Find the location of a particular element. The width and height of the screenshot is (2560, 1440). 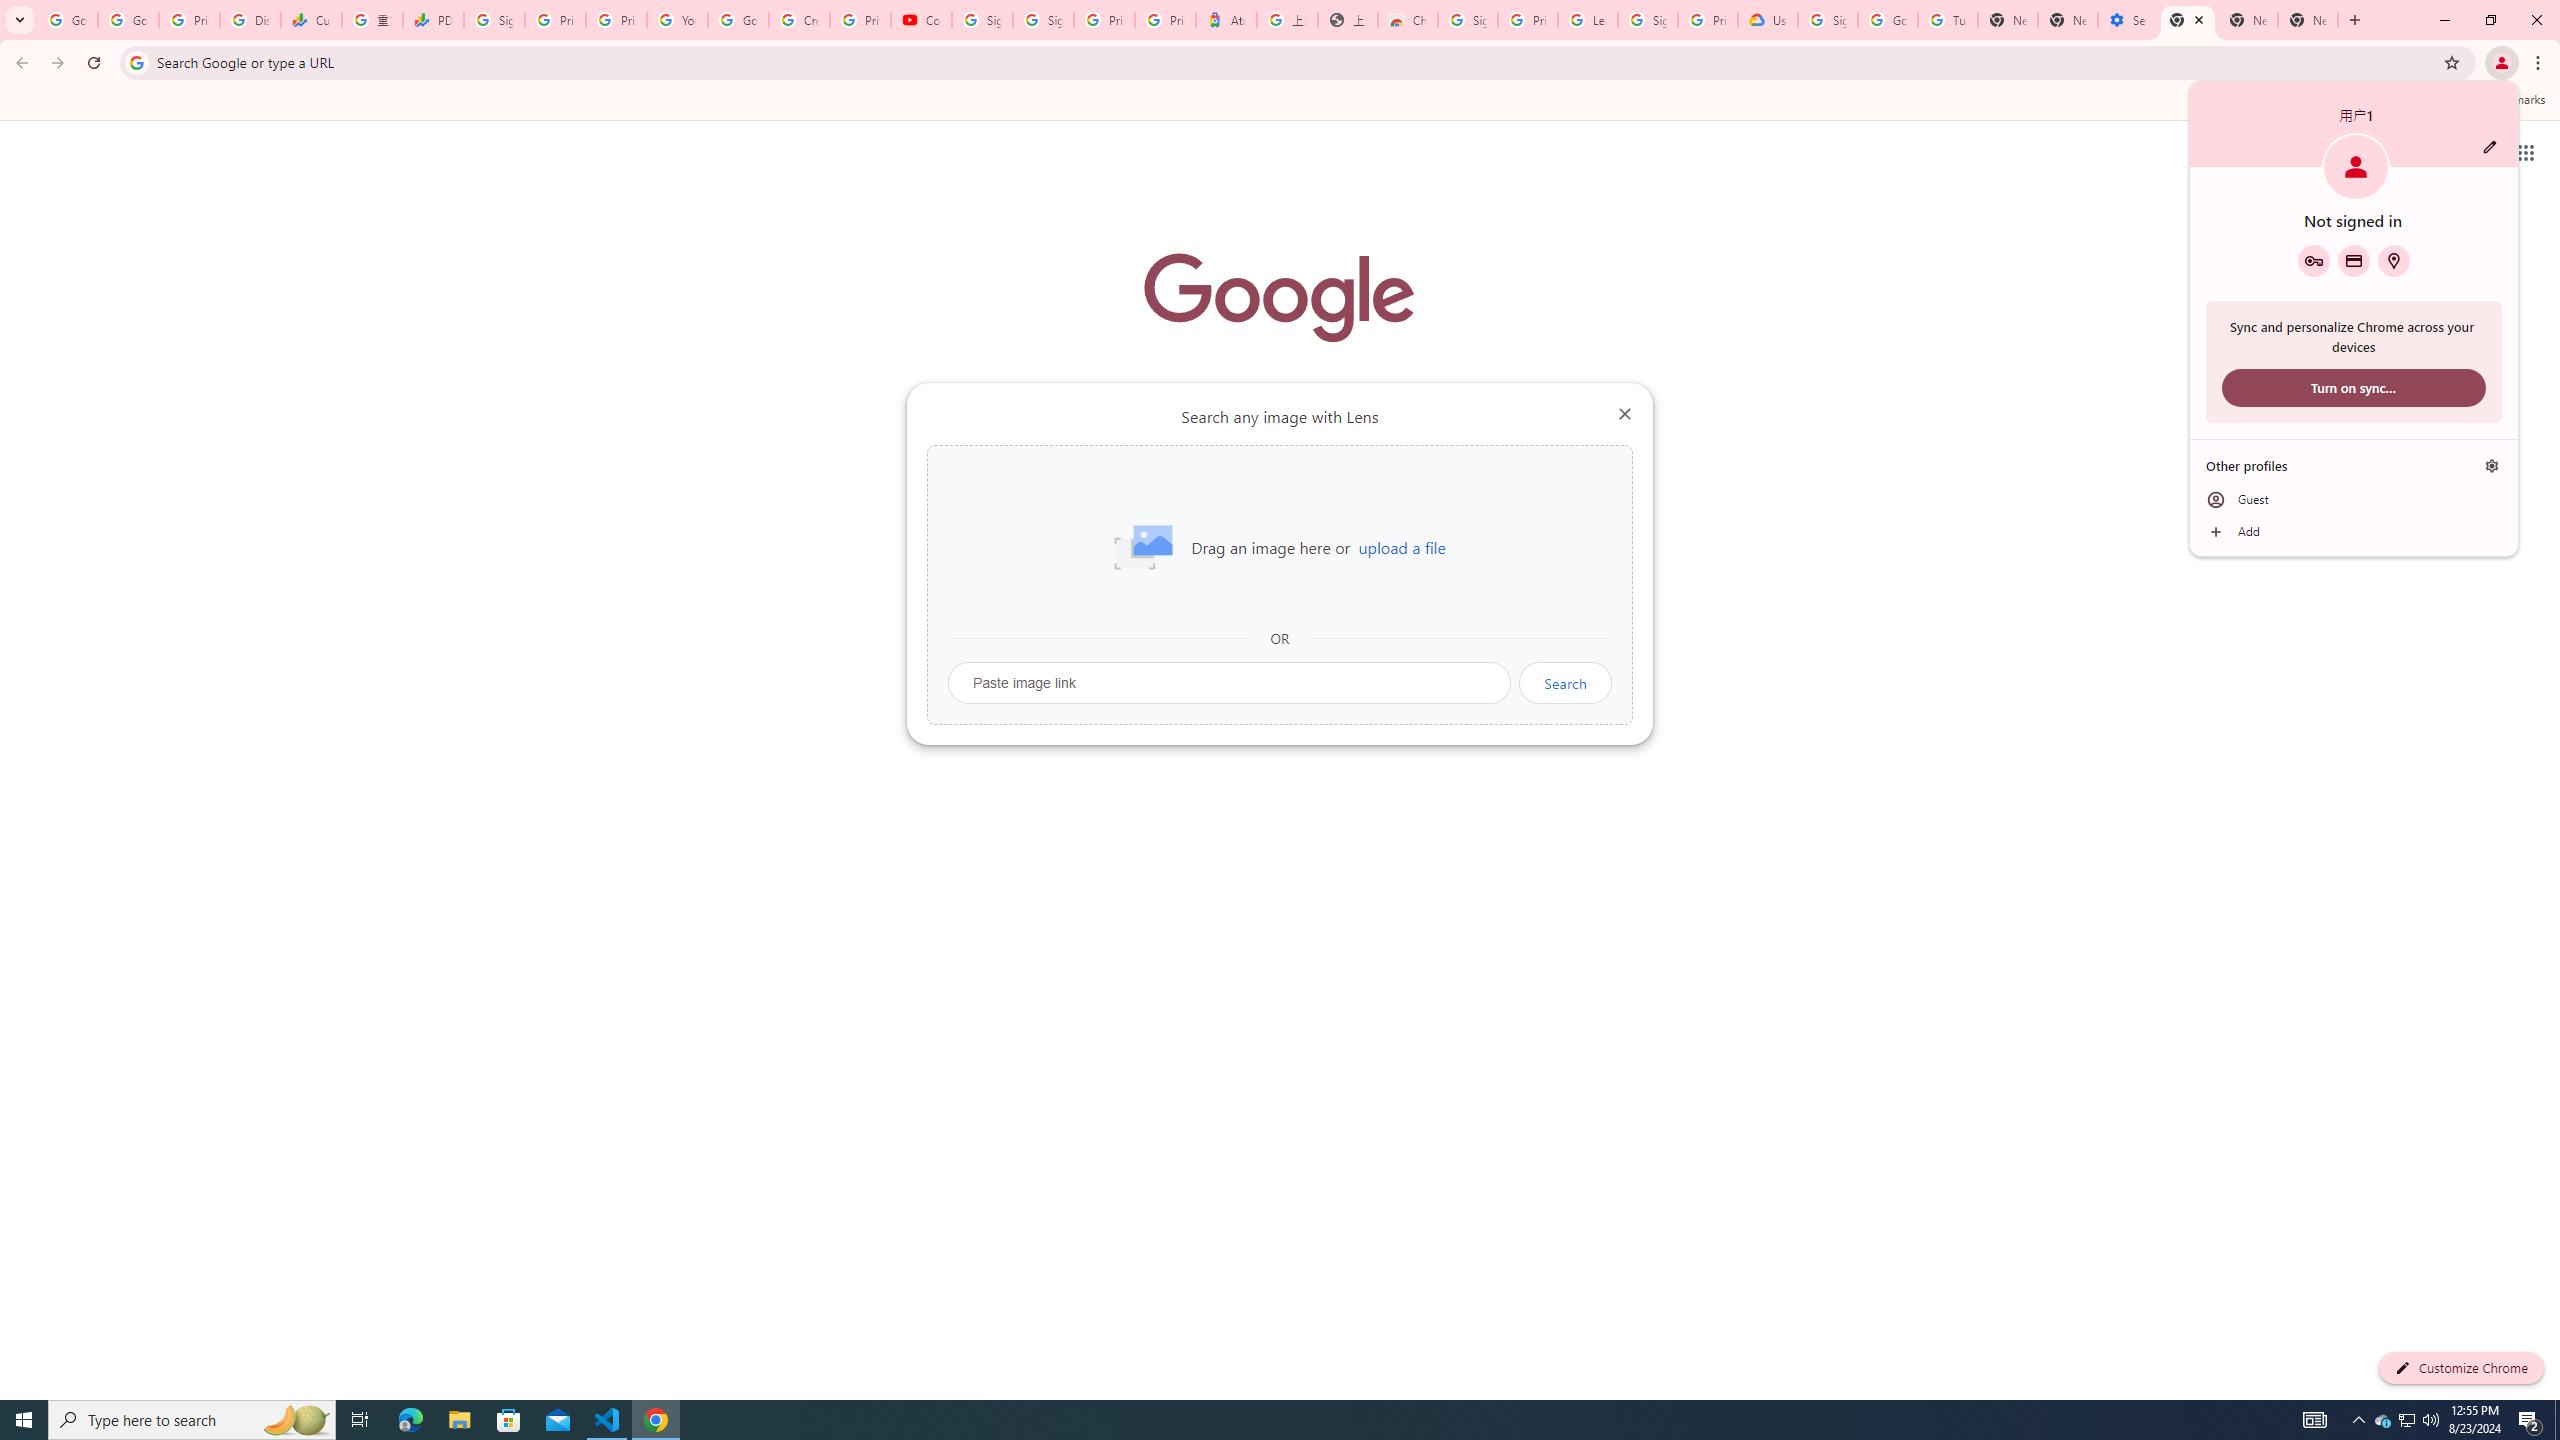

Sign in - Google Accounts is located at coordinates (1648, 20).